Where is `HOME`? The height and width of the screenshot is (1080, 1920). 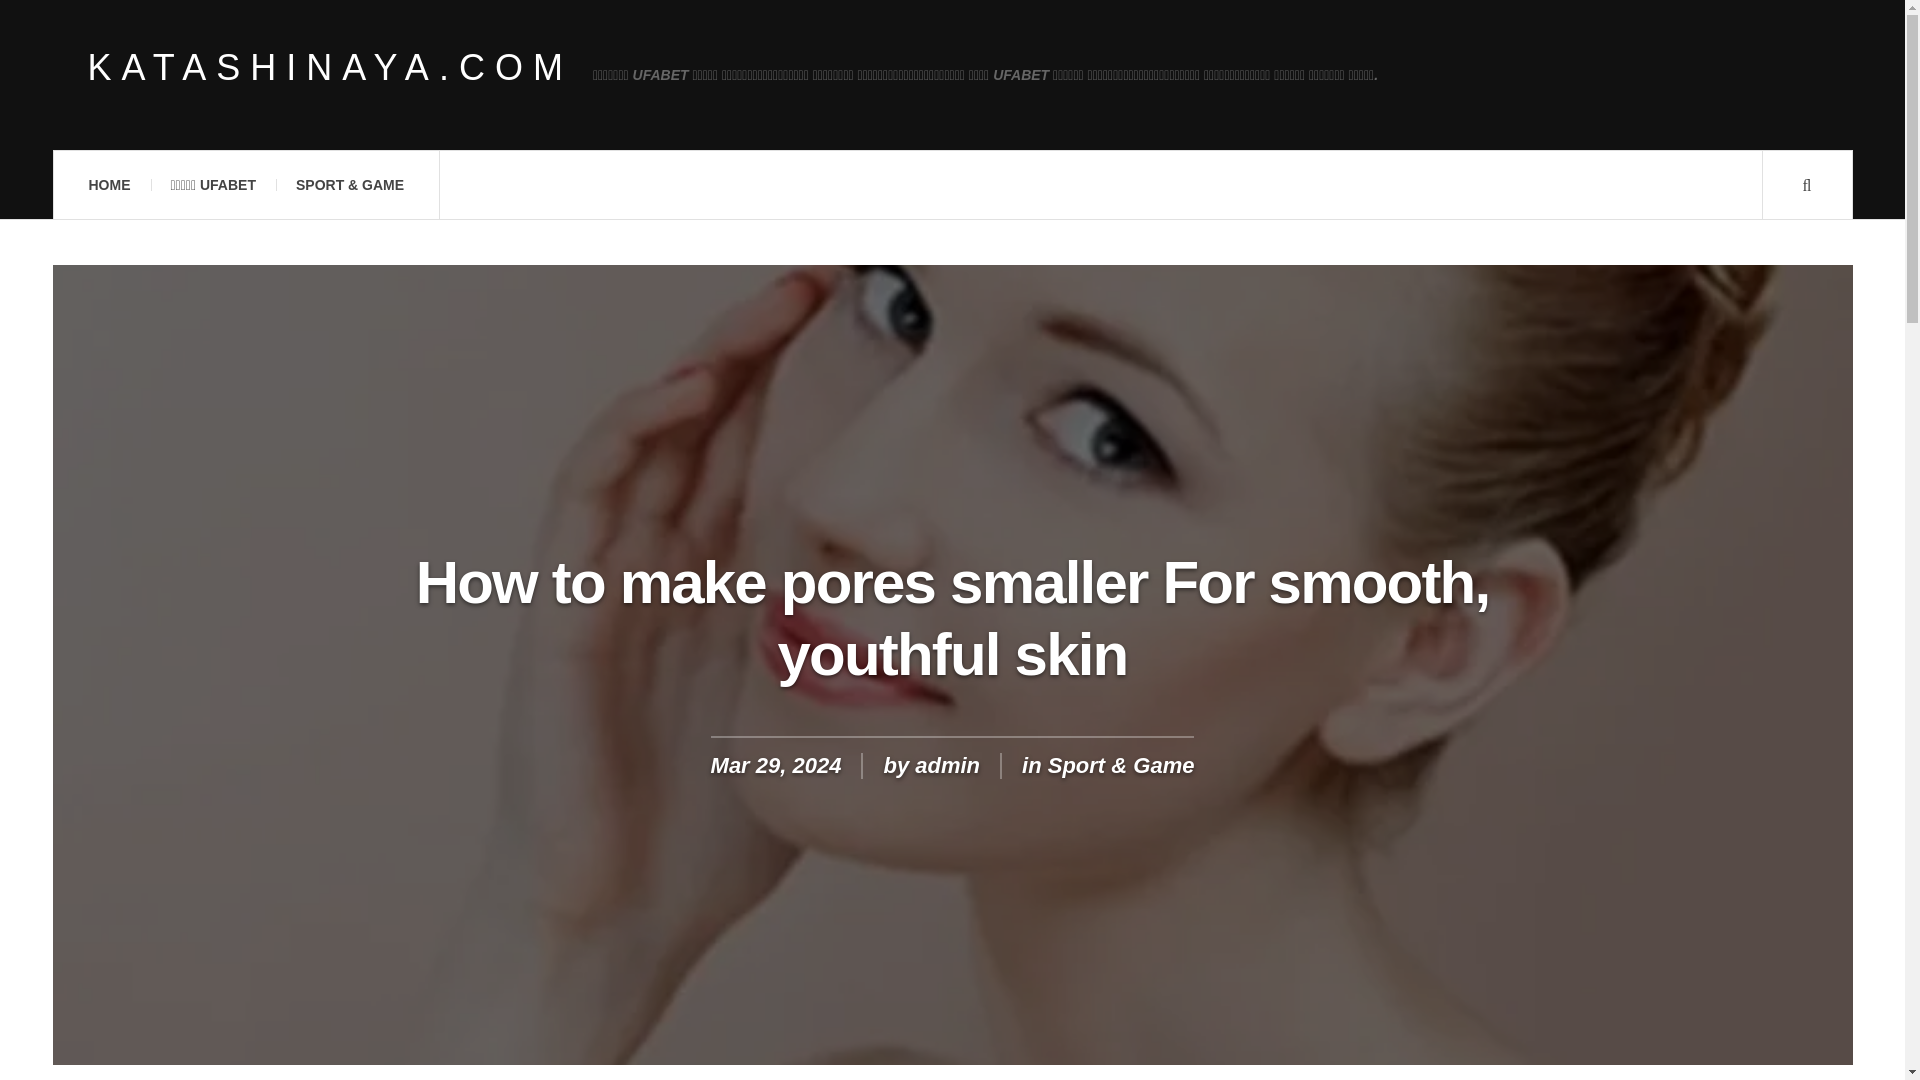 HOME is located at coordinates (108, 185).